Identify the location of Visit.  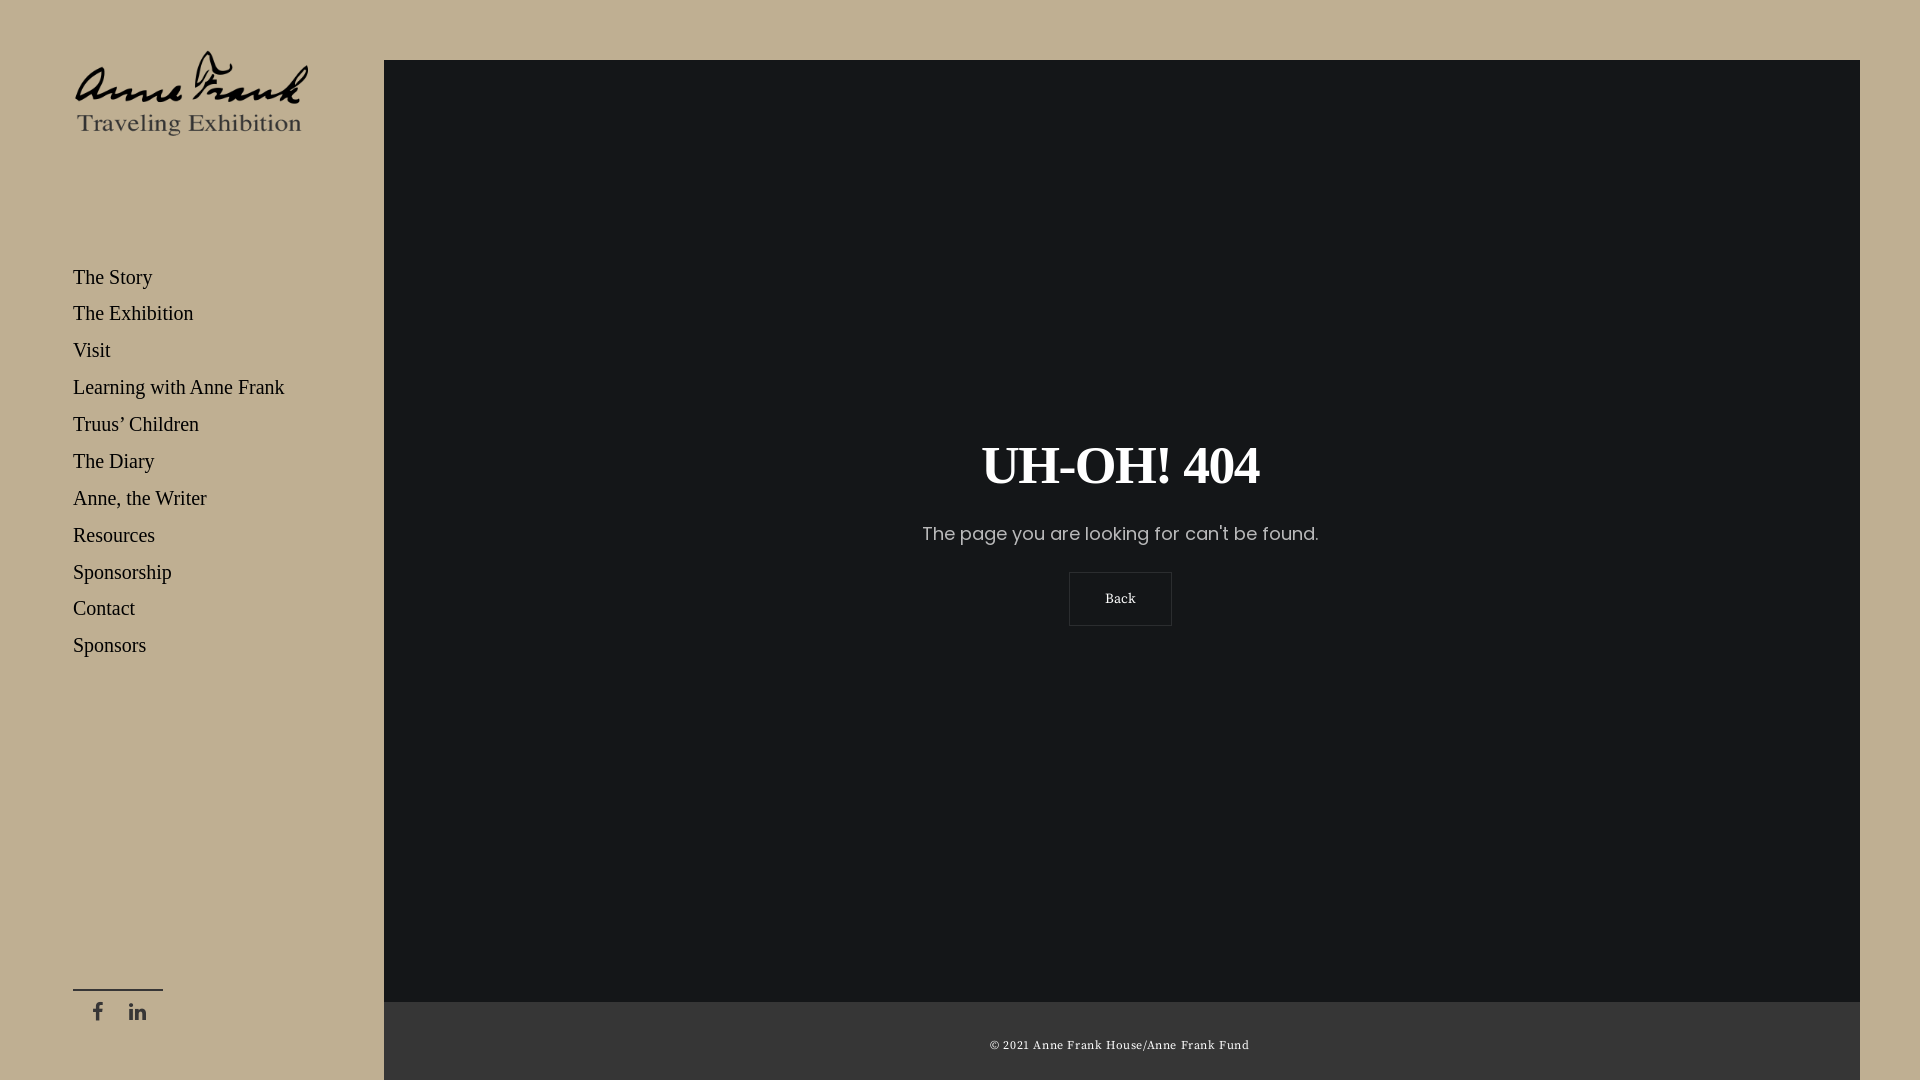
(192, 350).